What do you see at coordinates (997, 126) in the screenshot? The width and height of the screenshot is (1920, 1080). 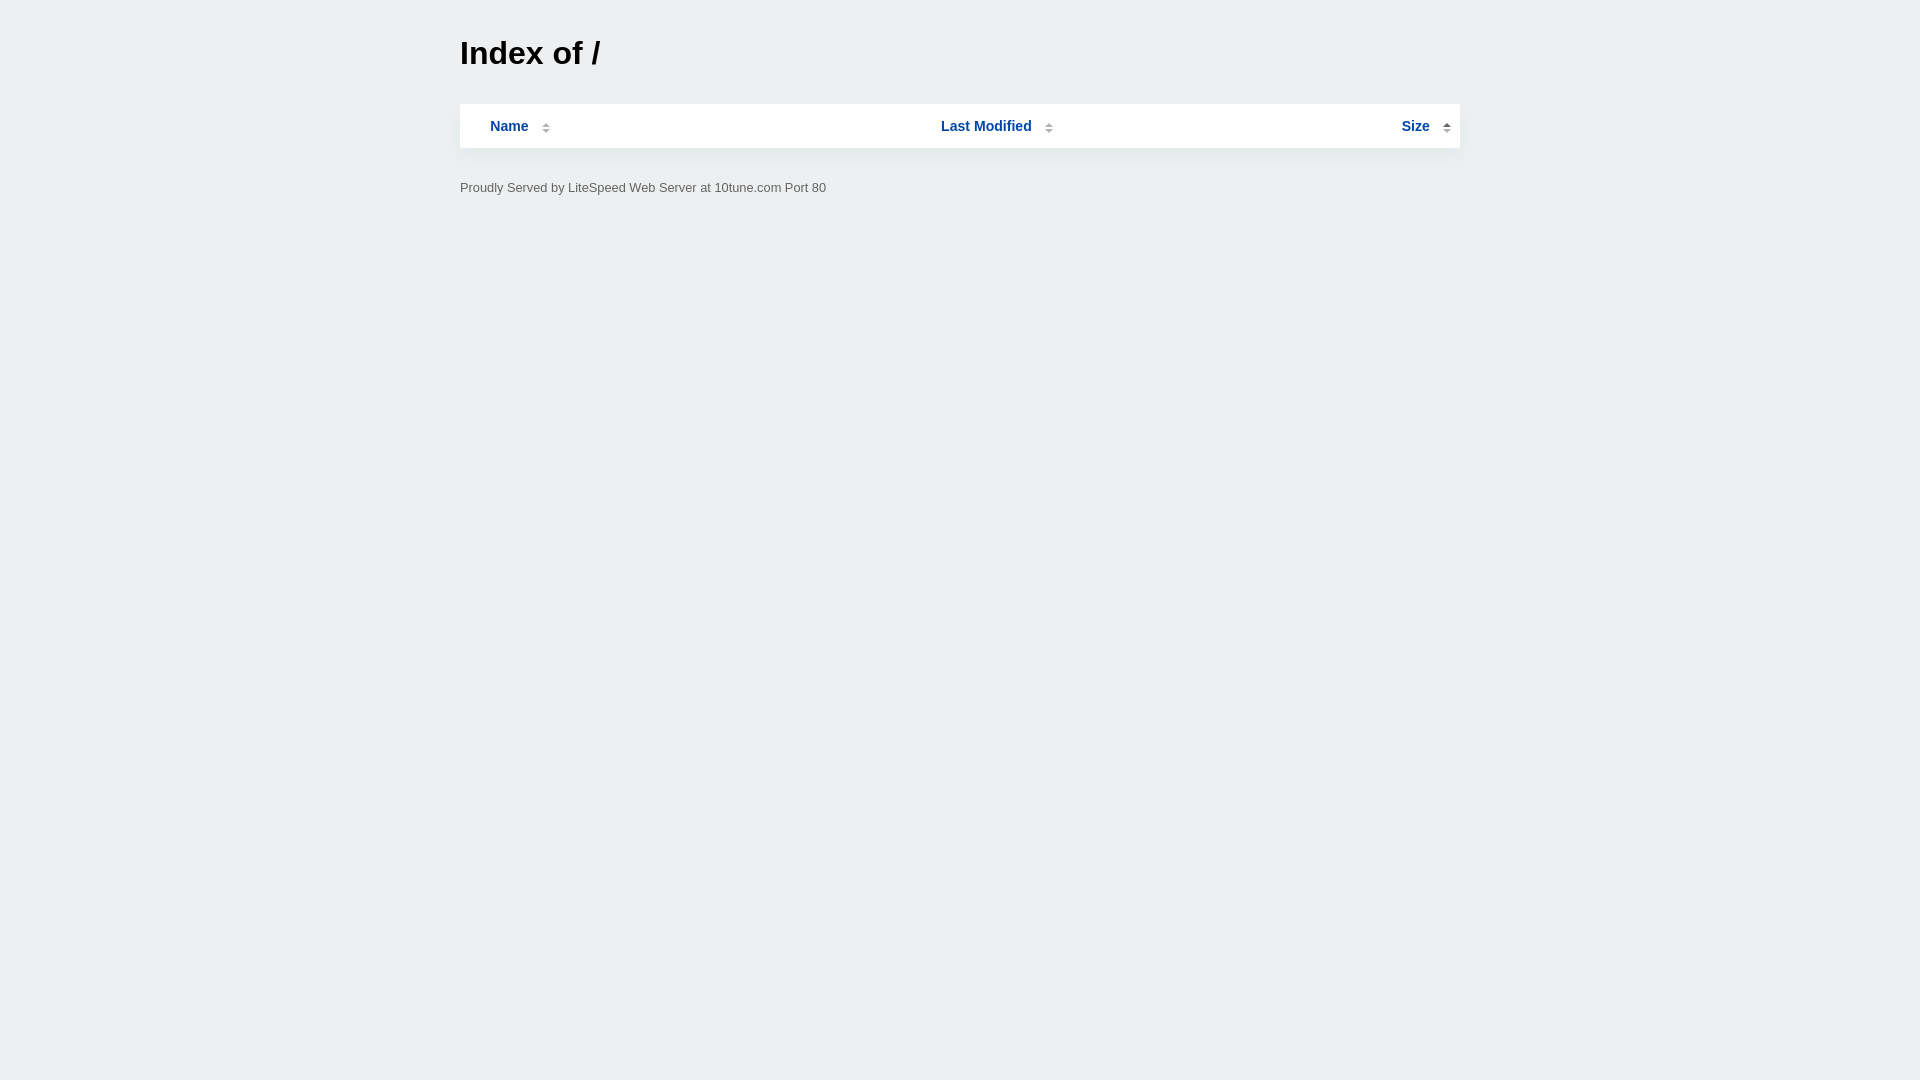 I see `Last Modified` at bounding box center [997, 126].